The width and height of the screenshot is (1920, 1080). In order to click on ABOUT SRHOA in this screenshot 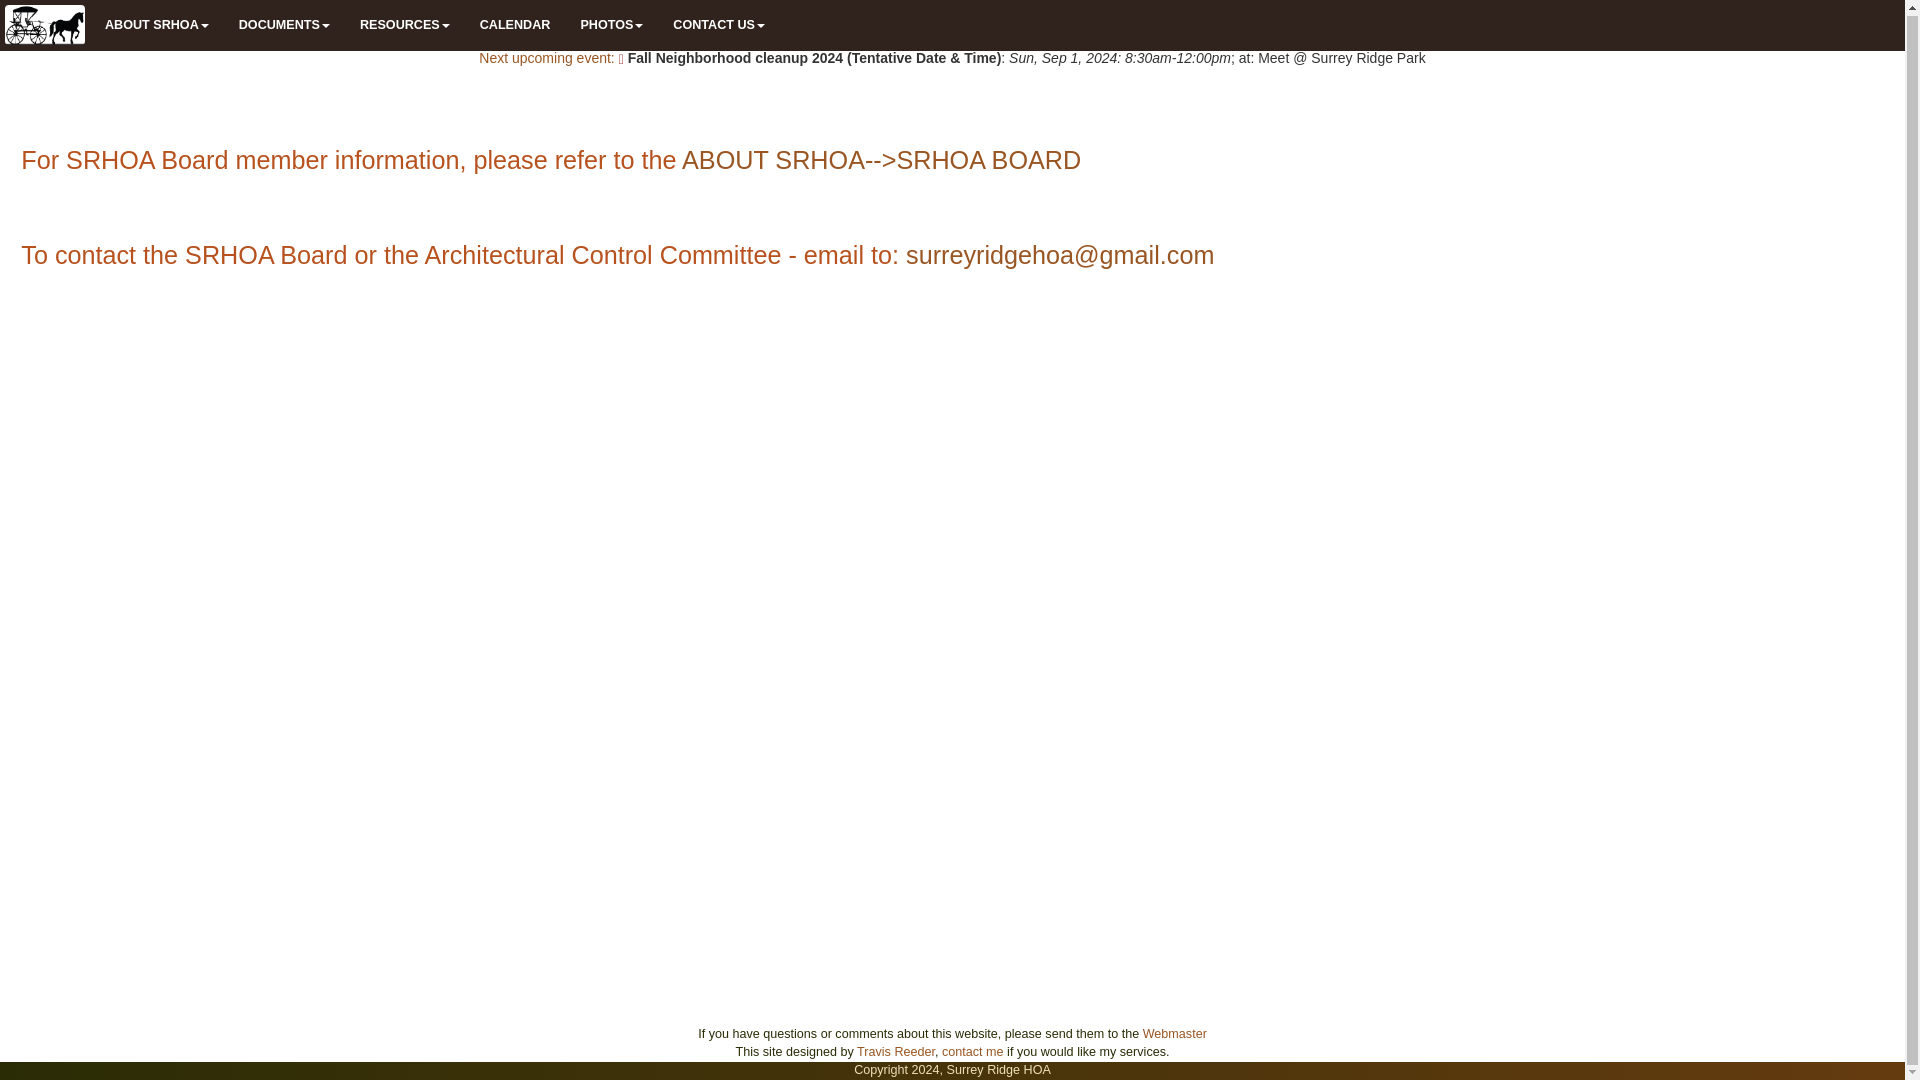, I will do `click(157, 24)`.